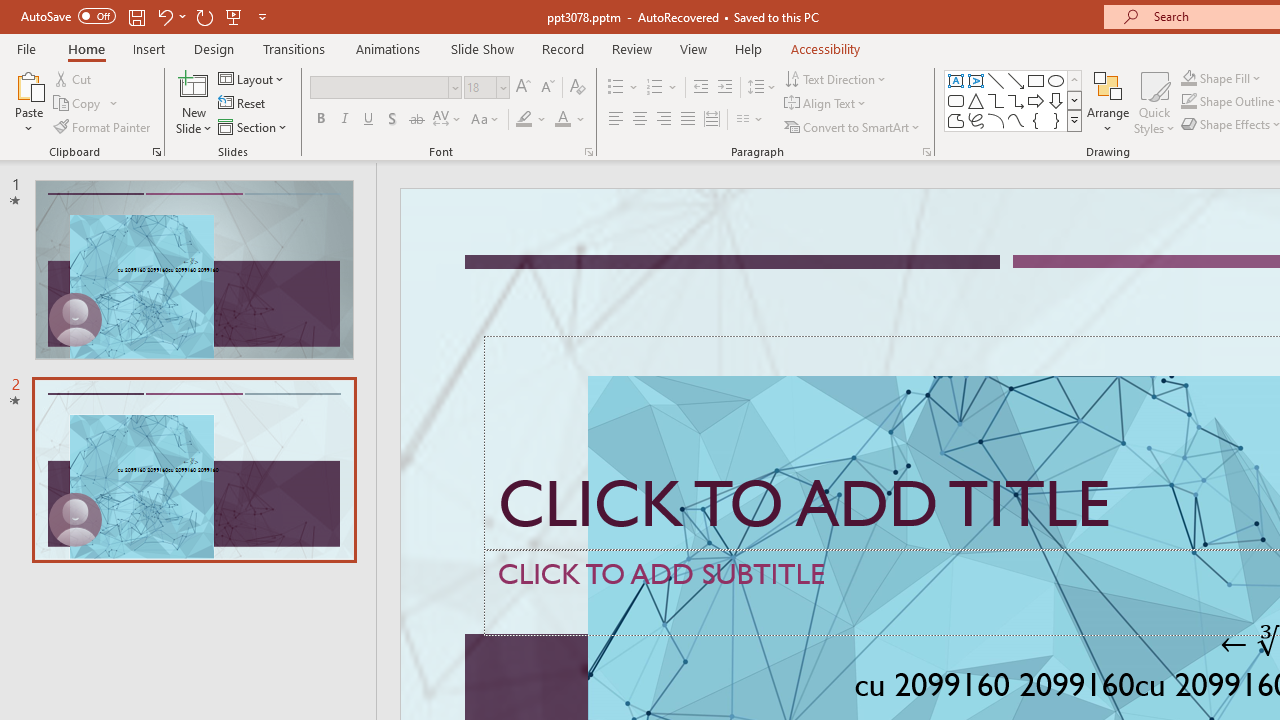  I want to click on Shape Outline Green, Accent 1, so click(1188, 102).